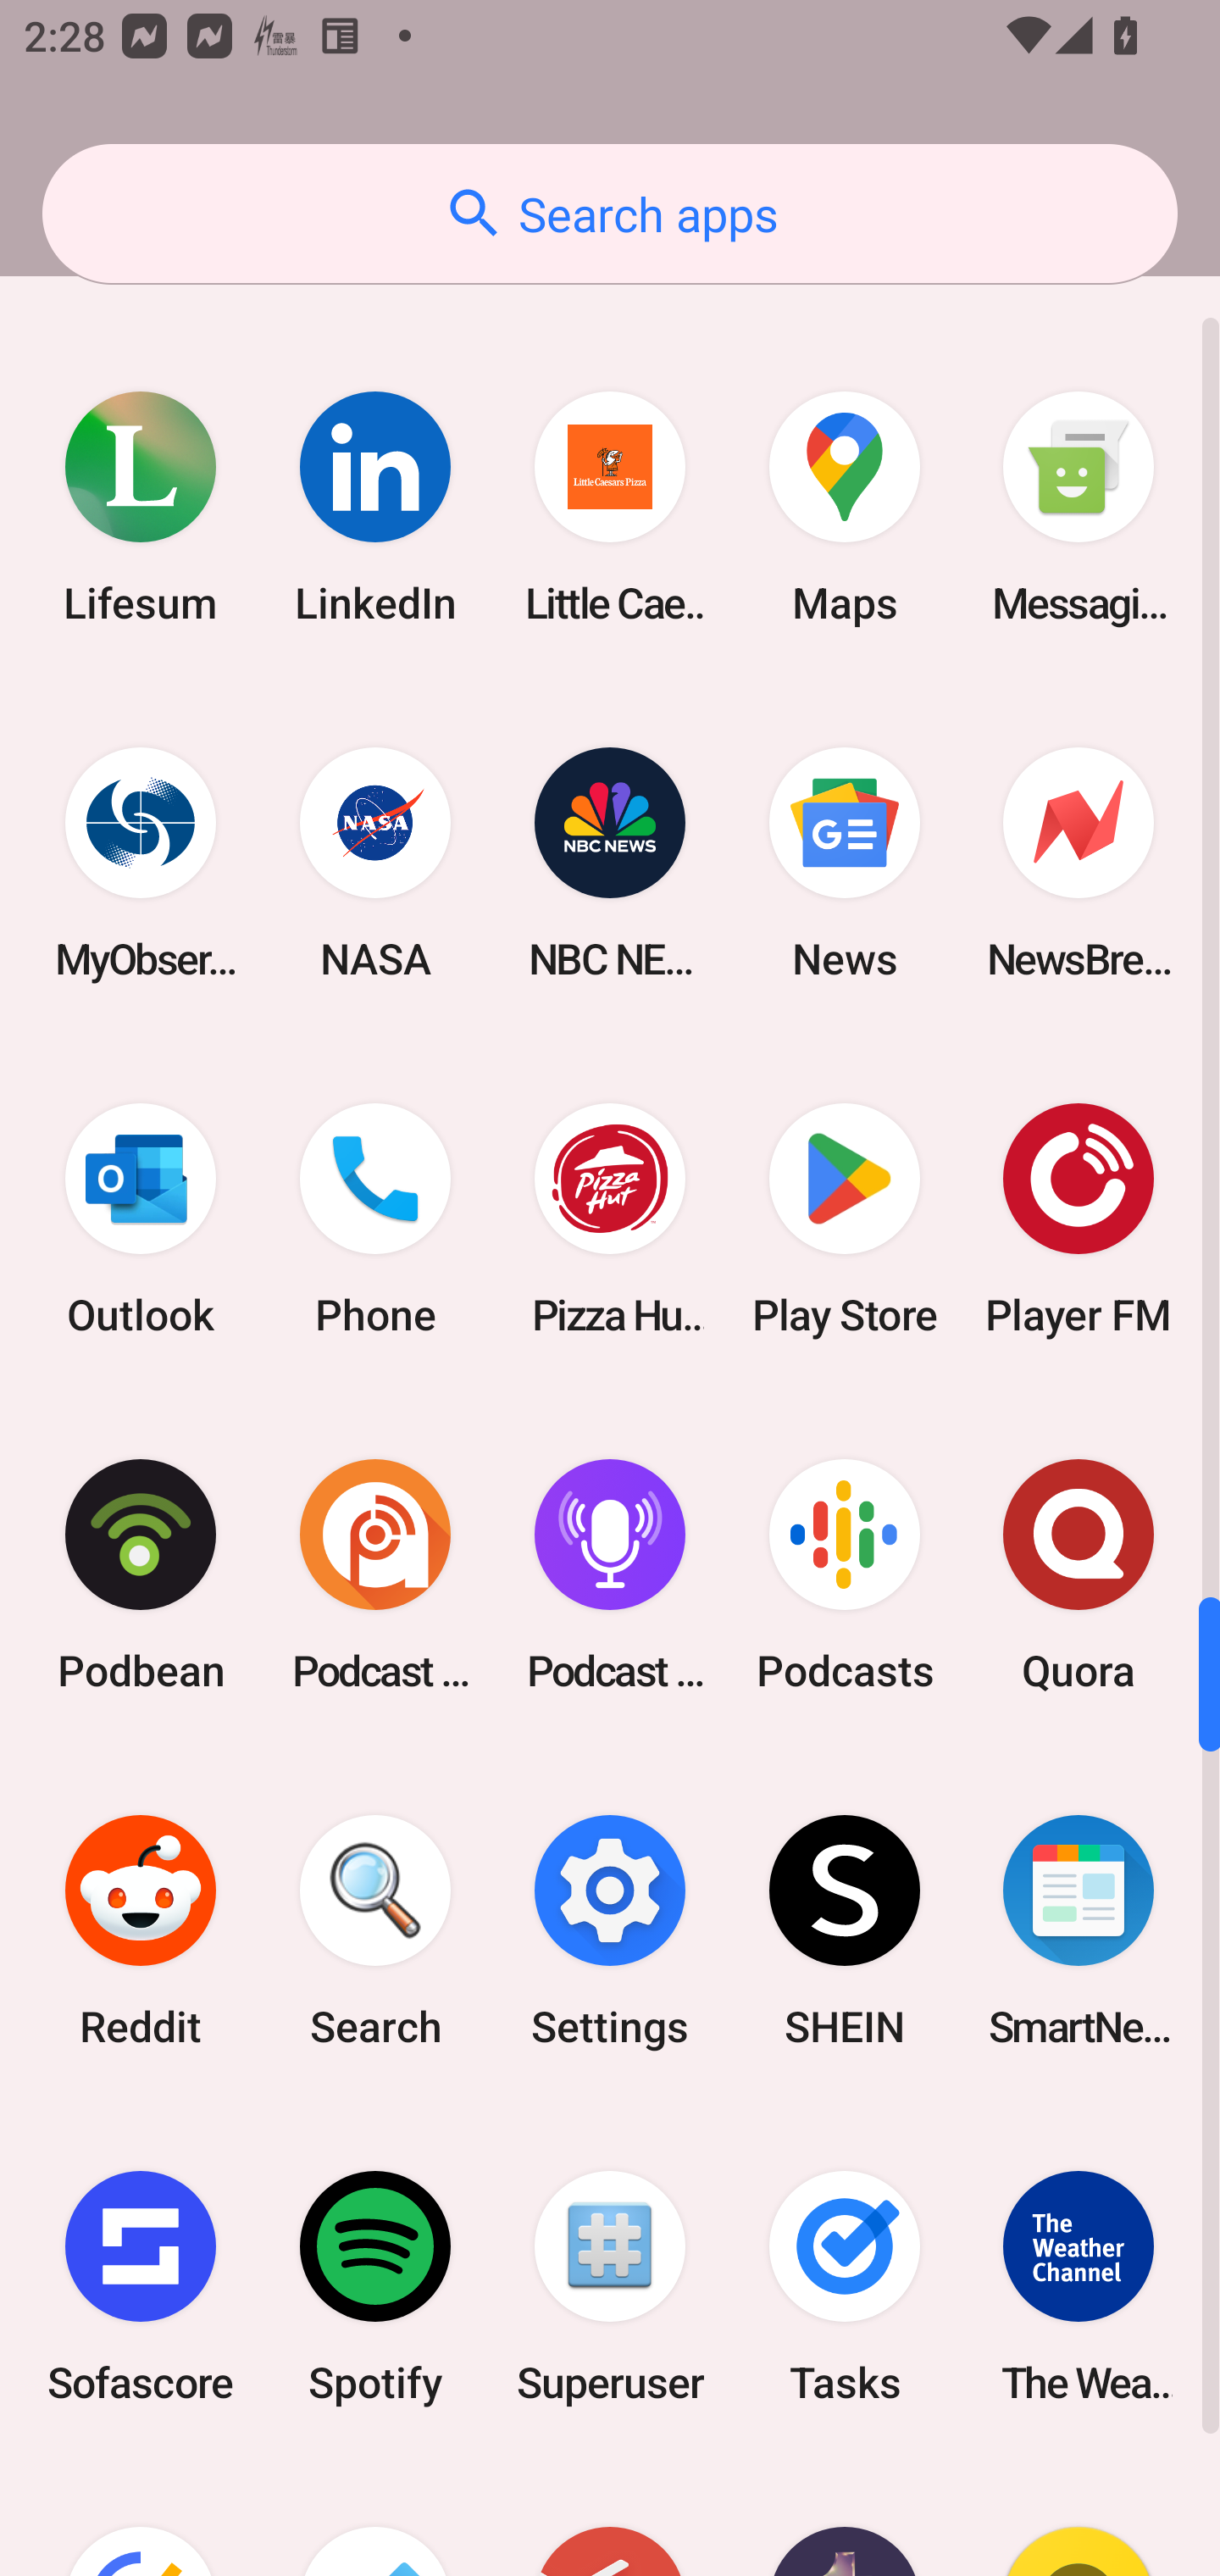 The width and height of the screenshot is (1220, 2576). Describe the element at coordinates (141, 2287) in the screenshot. I see `Sofascore` at that location.